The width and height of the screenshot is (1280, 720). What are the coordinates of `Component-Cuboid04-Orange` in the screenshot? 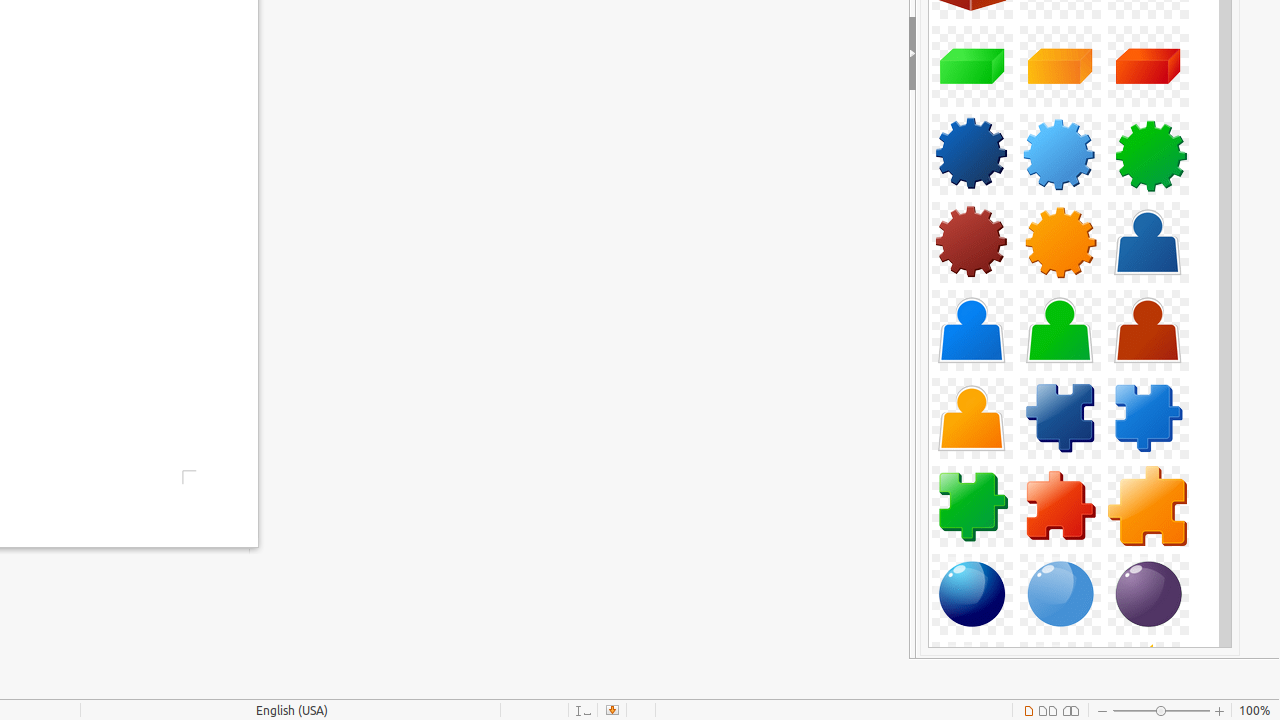 It's located at (1060, 66).